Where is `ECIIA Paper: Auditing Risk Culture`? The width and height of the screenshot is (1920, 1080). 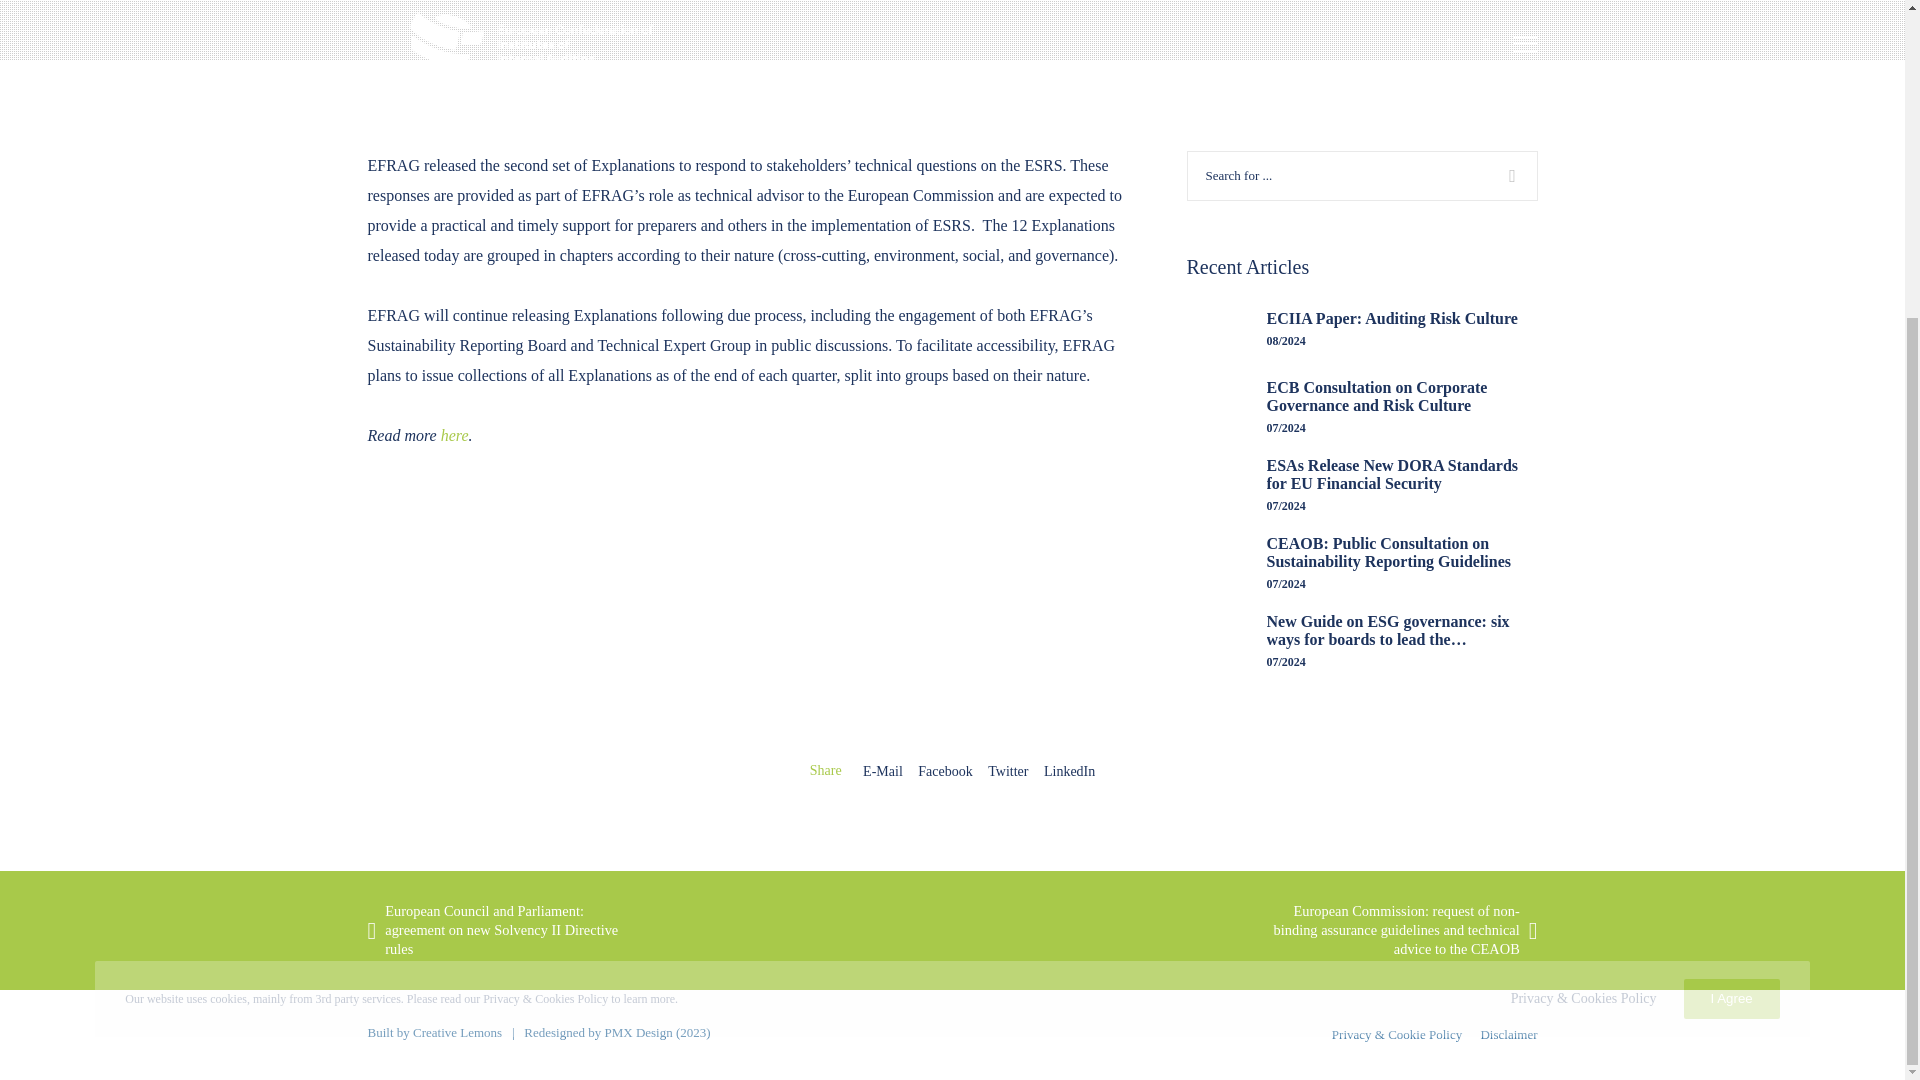 ECIIA Paper: Auditing Risk Culture is located at coordinates (1362, 328).